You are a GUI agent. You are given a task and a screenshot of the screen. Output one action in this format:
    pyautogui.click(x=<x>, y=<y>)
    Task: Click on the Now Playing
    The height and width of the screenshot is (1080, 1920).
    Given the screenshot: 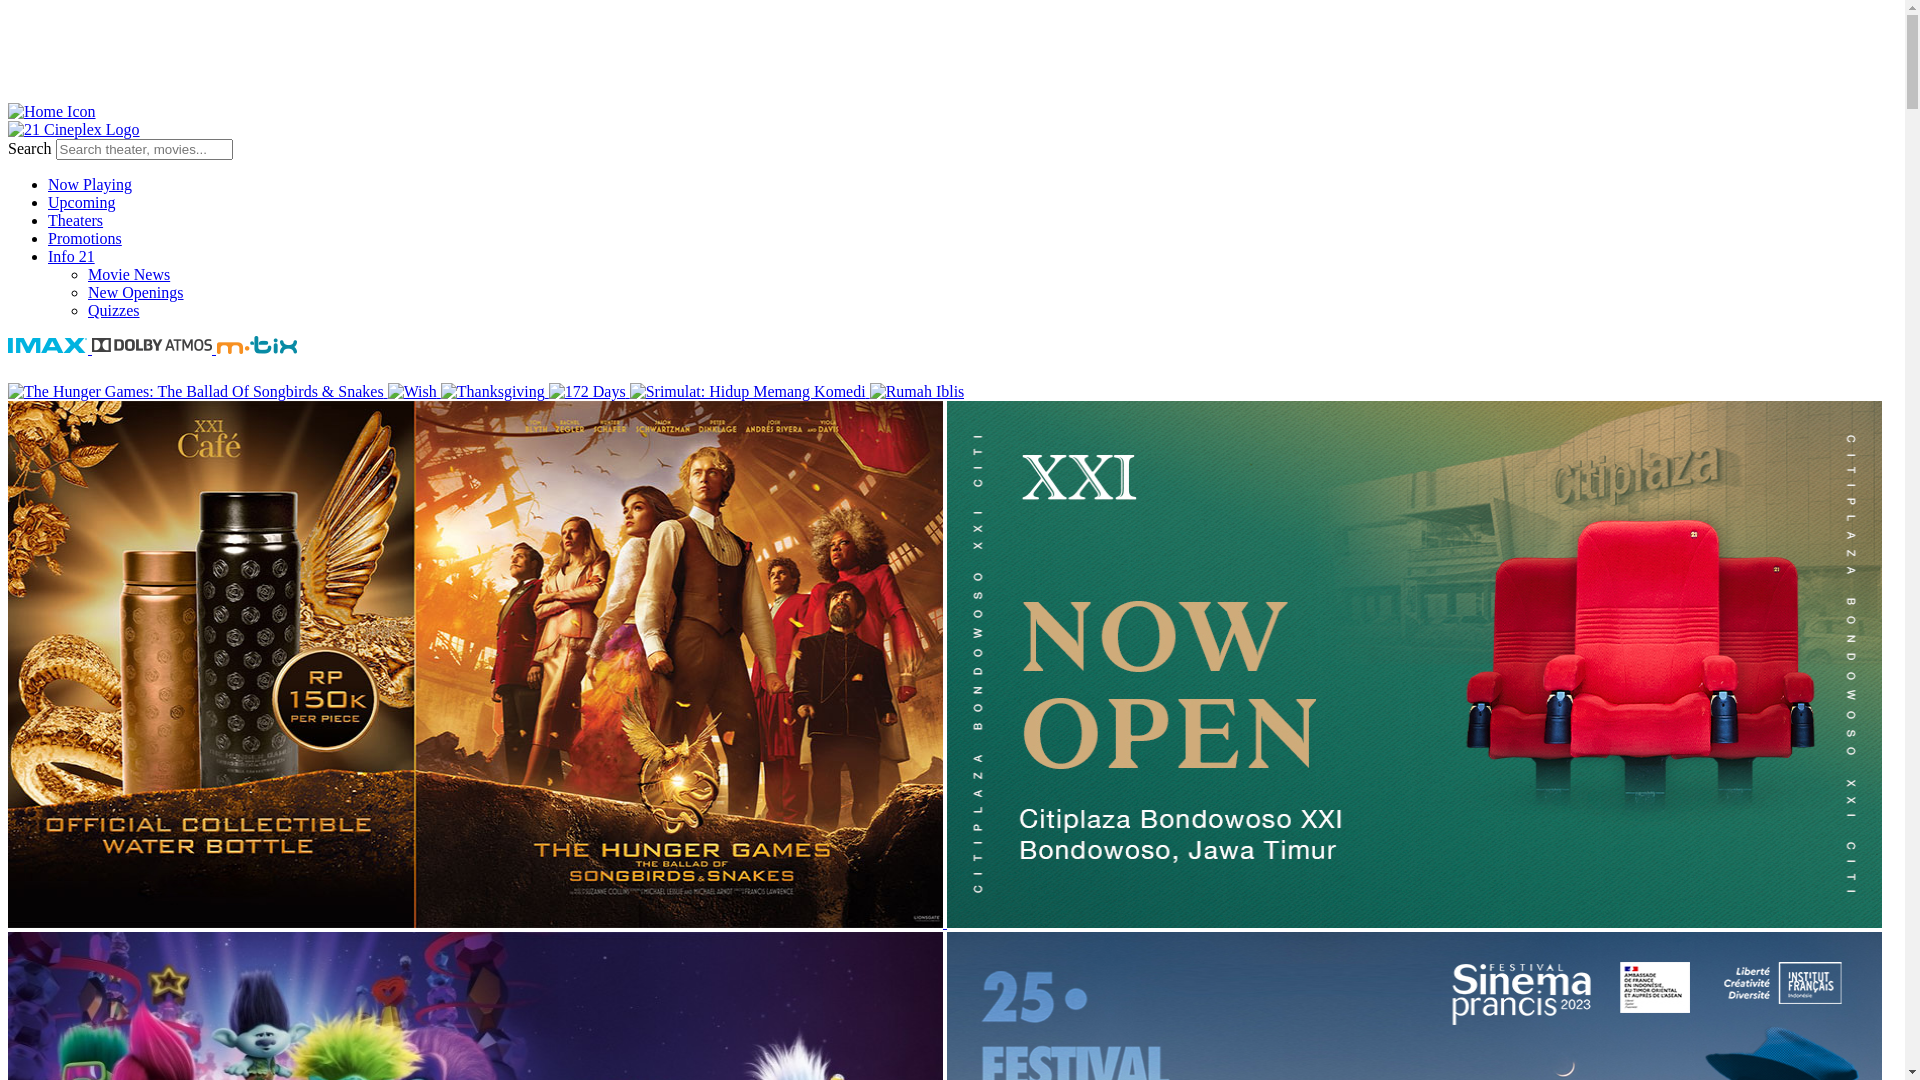 What is the action you would take?
    pyautogui.click(x=972, y=185)
    